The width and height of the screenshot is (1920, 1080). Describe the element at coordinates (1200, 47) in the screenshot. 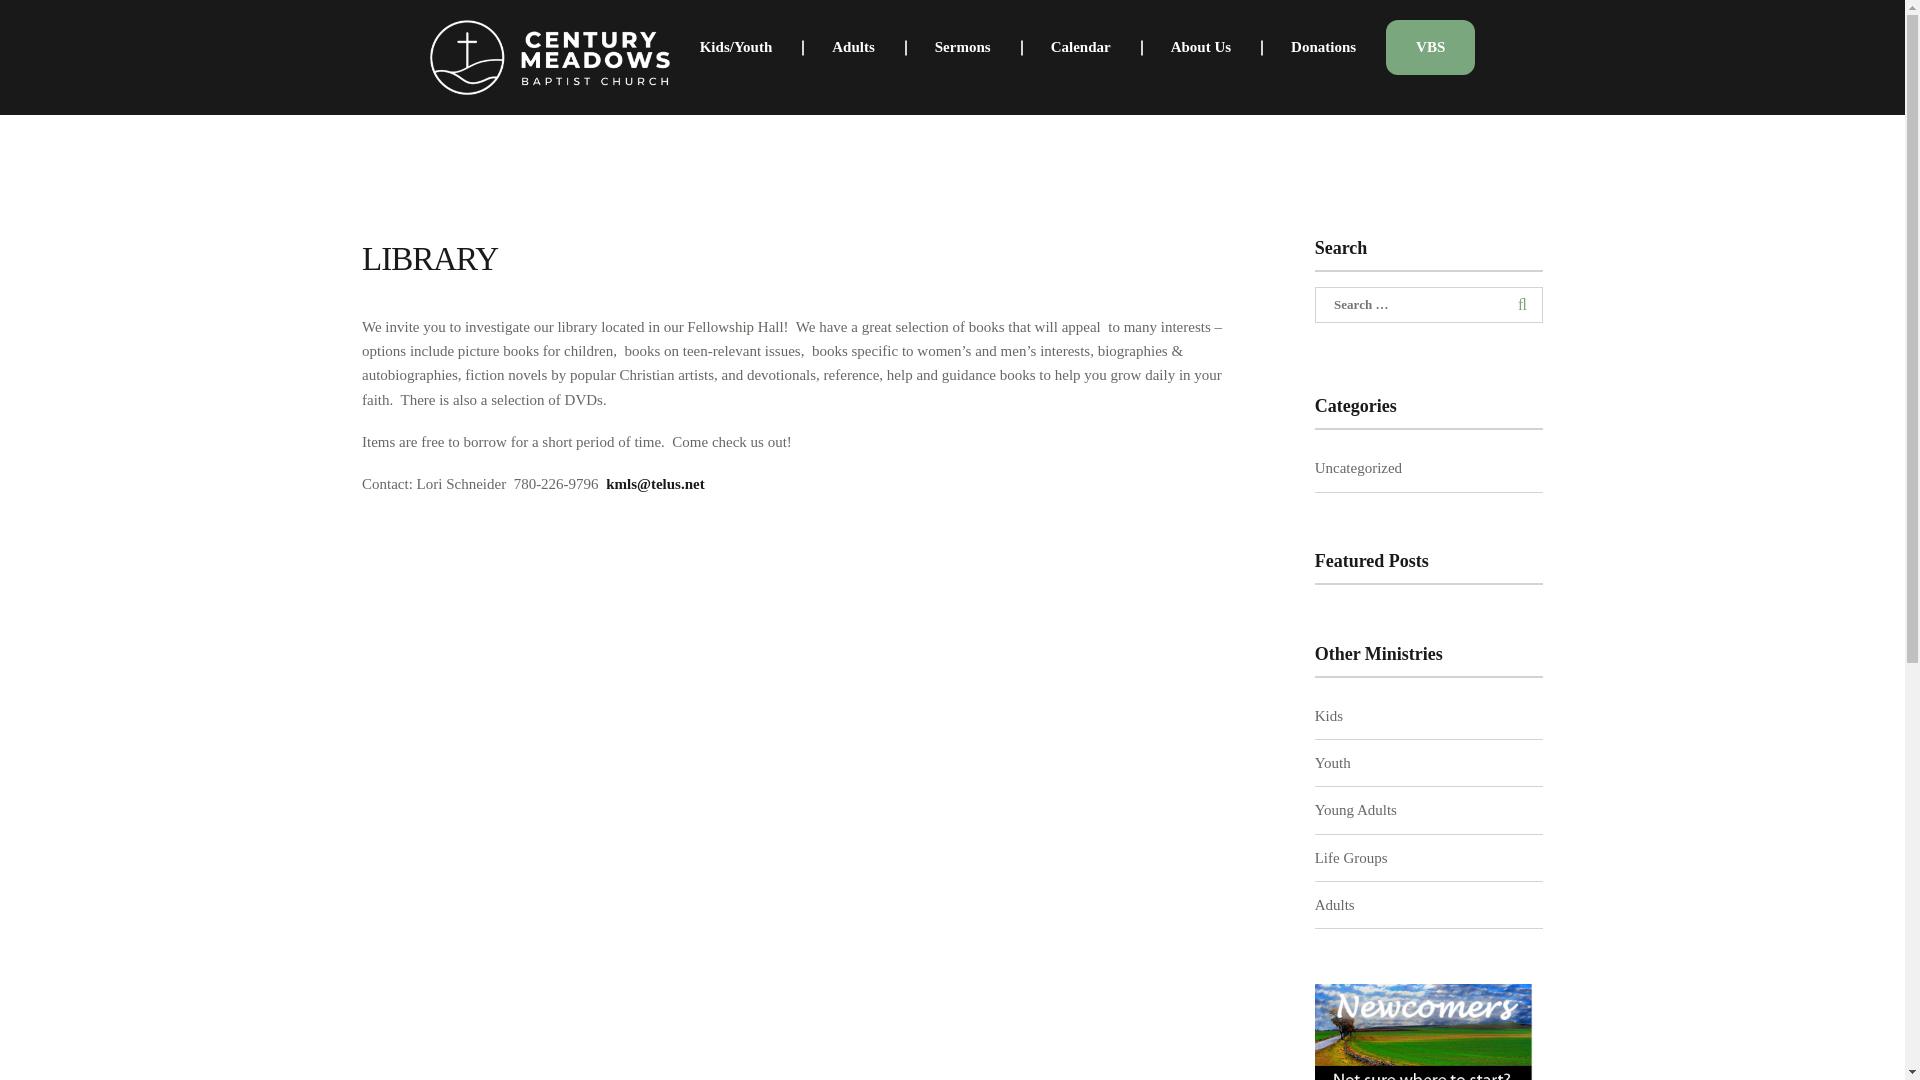

I see `About Us` at that location.